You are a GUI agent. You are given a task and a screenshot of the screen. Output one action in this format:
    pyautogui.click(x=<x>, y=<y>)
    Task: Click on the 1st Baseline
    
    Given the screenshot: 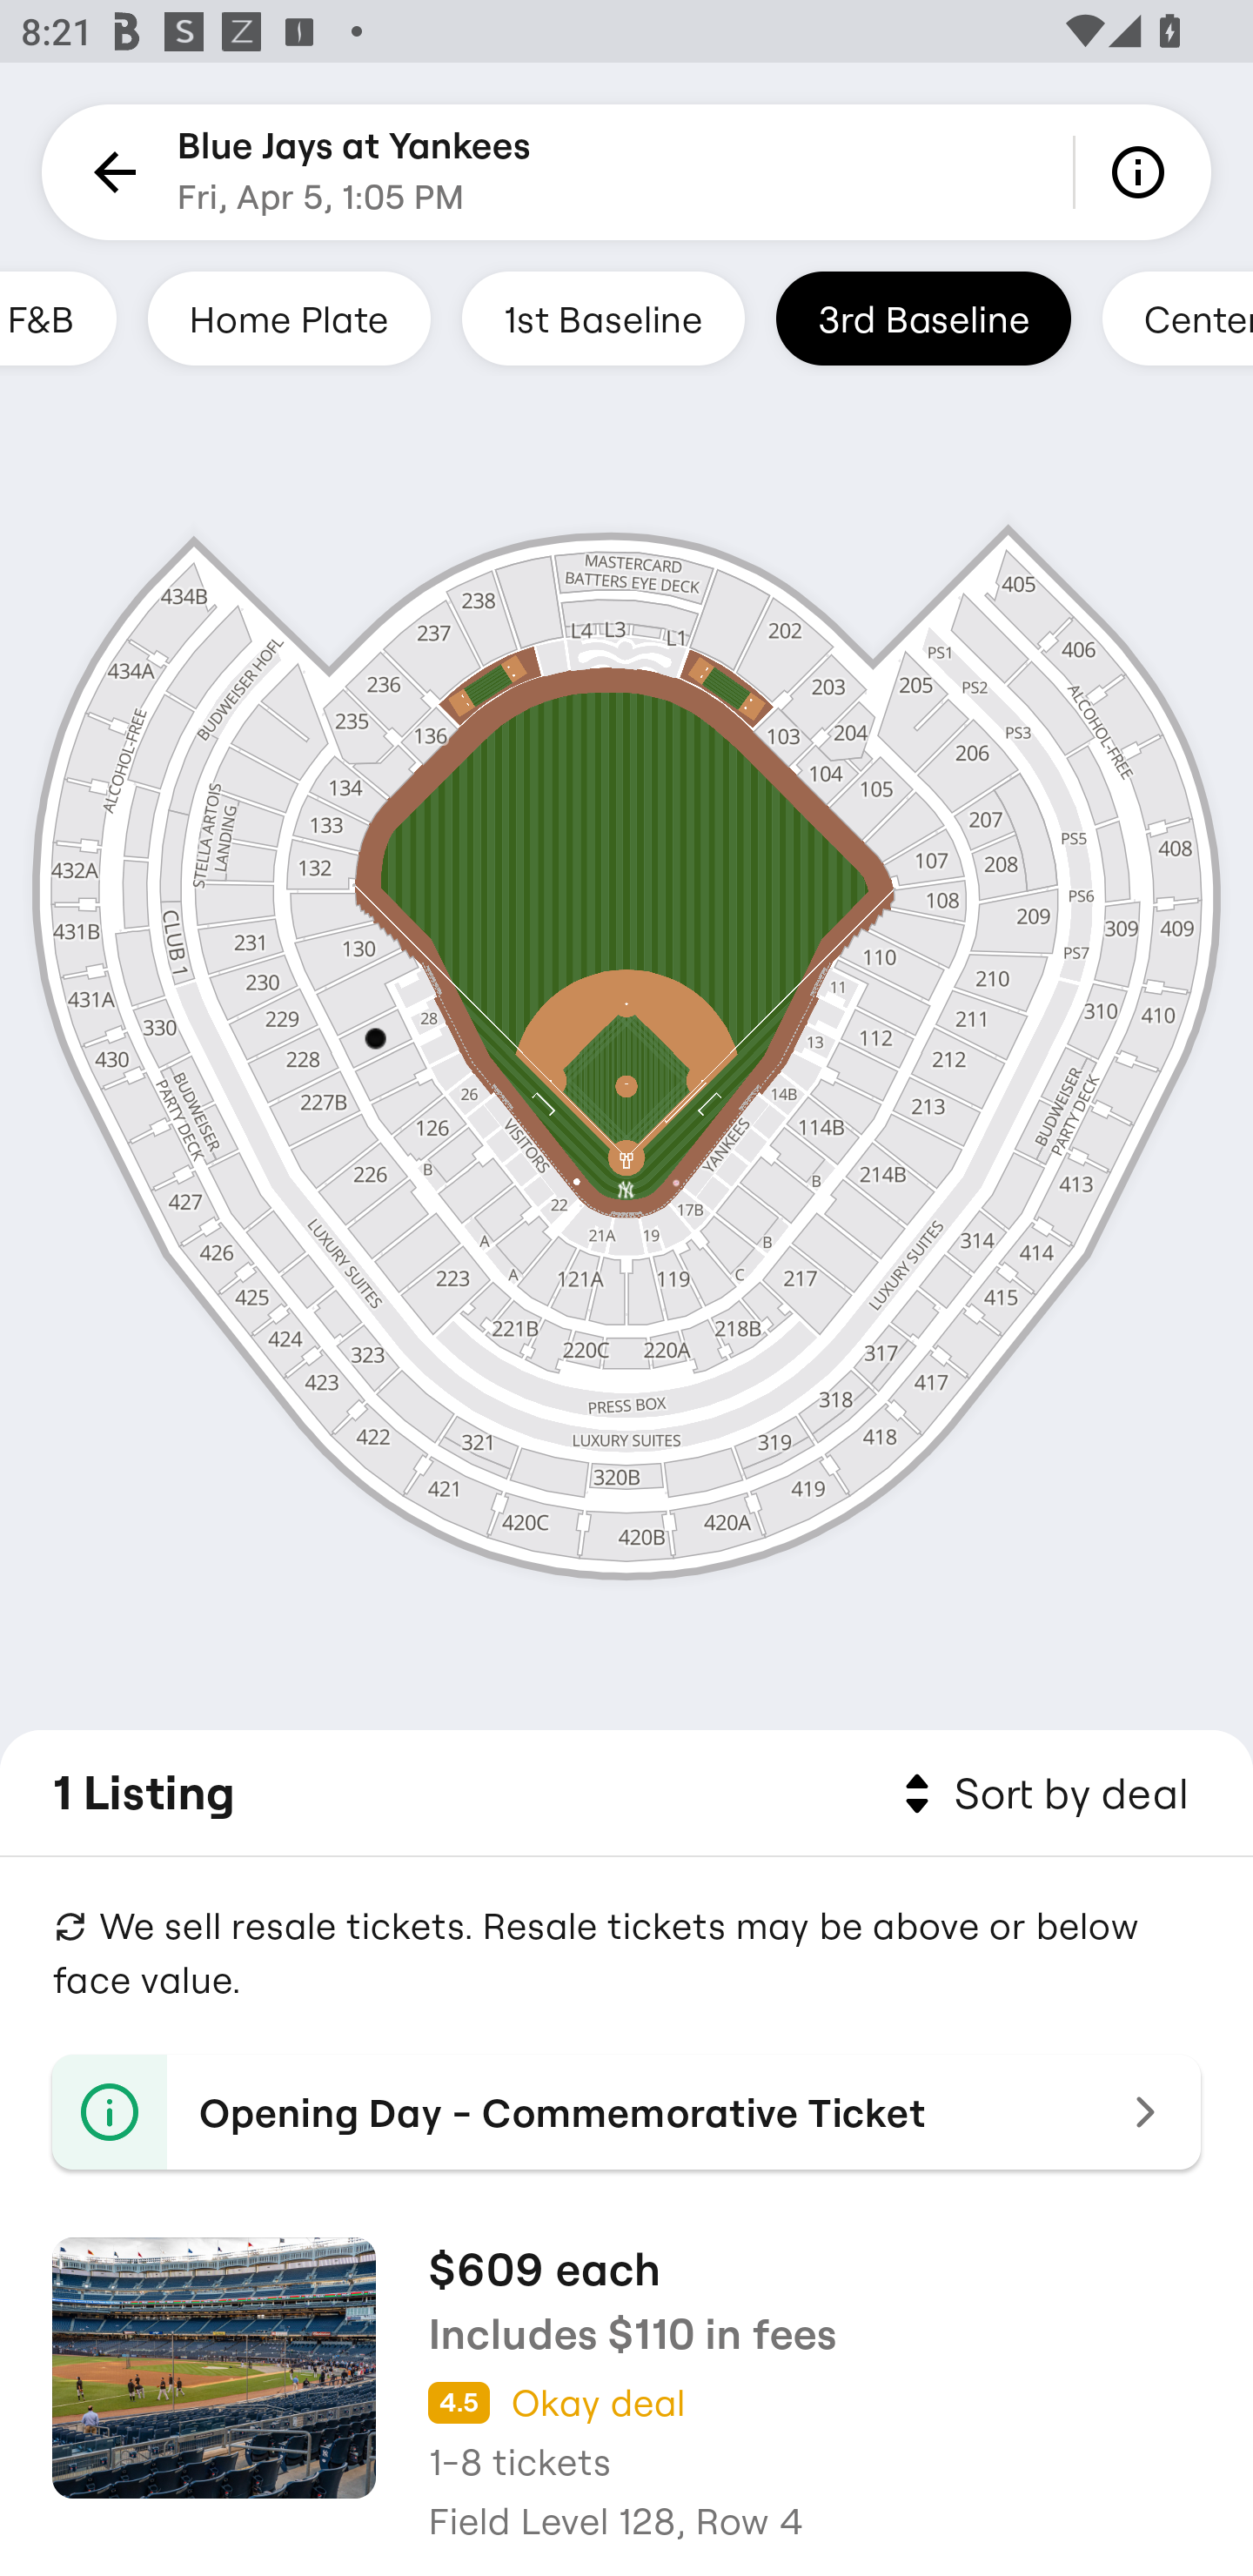 What is the action you would take?
    pyautogui.click(x=603, y=318)
    